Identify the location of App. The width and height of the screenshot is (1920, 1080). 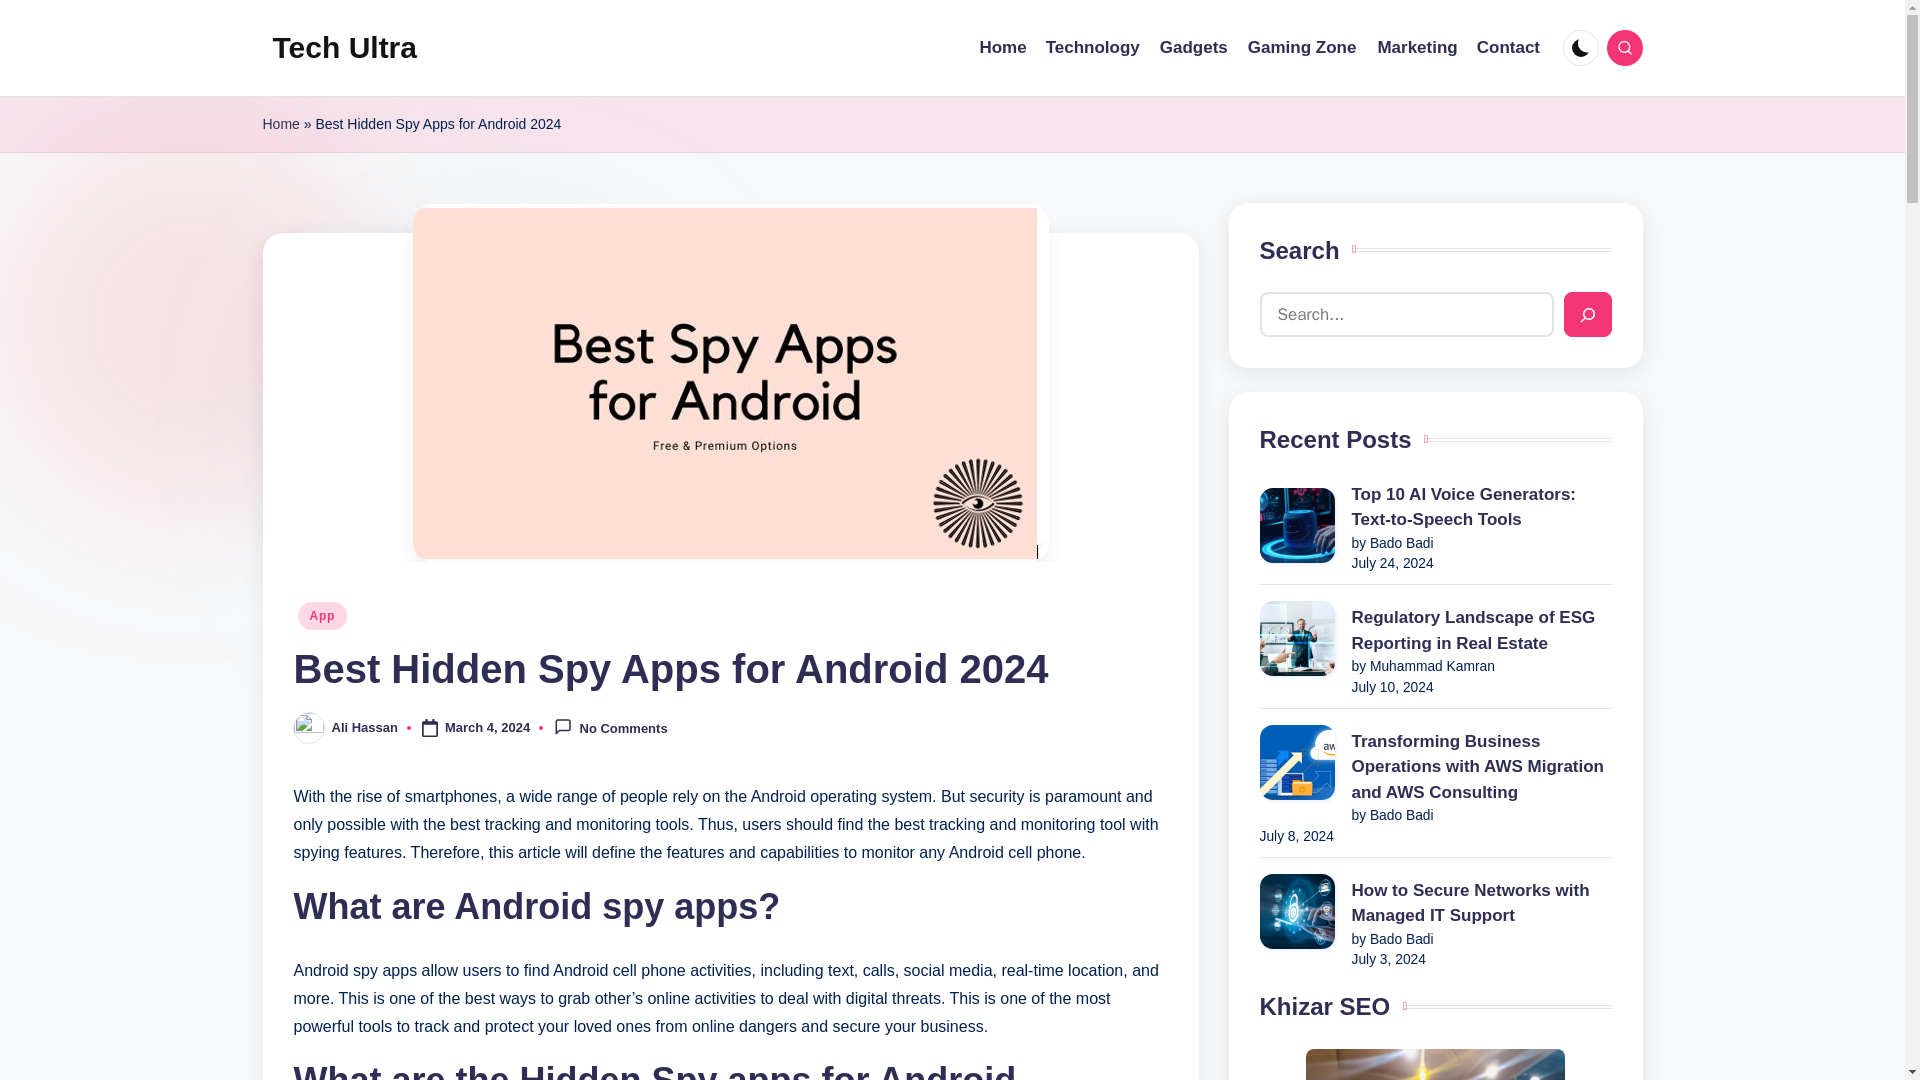
(322, 615).